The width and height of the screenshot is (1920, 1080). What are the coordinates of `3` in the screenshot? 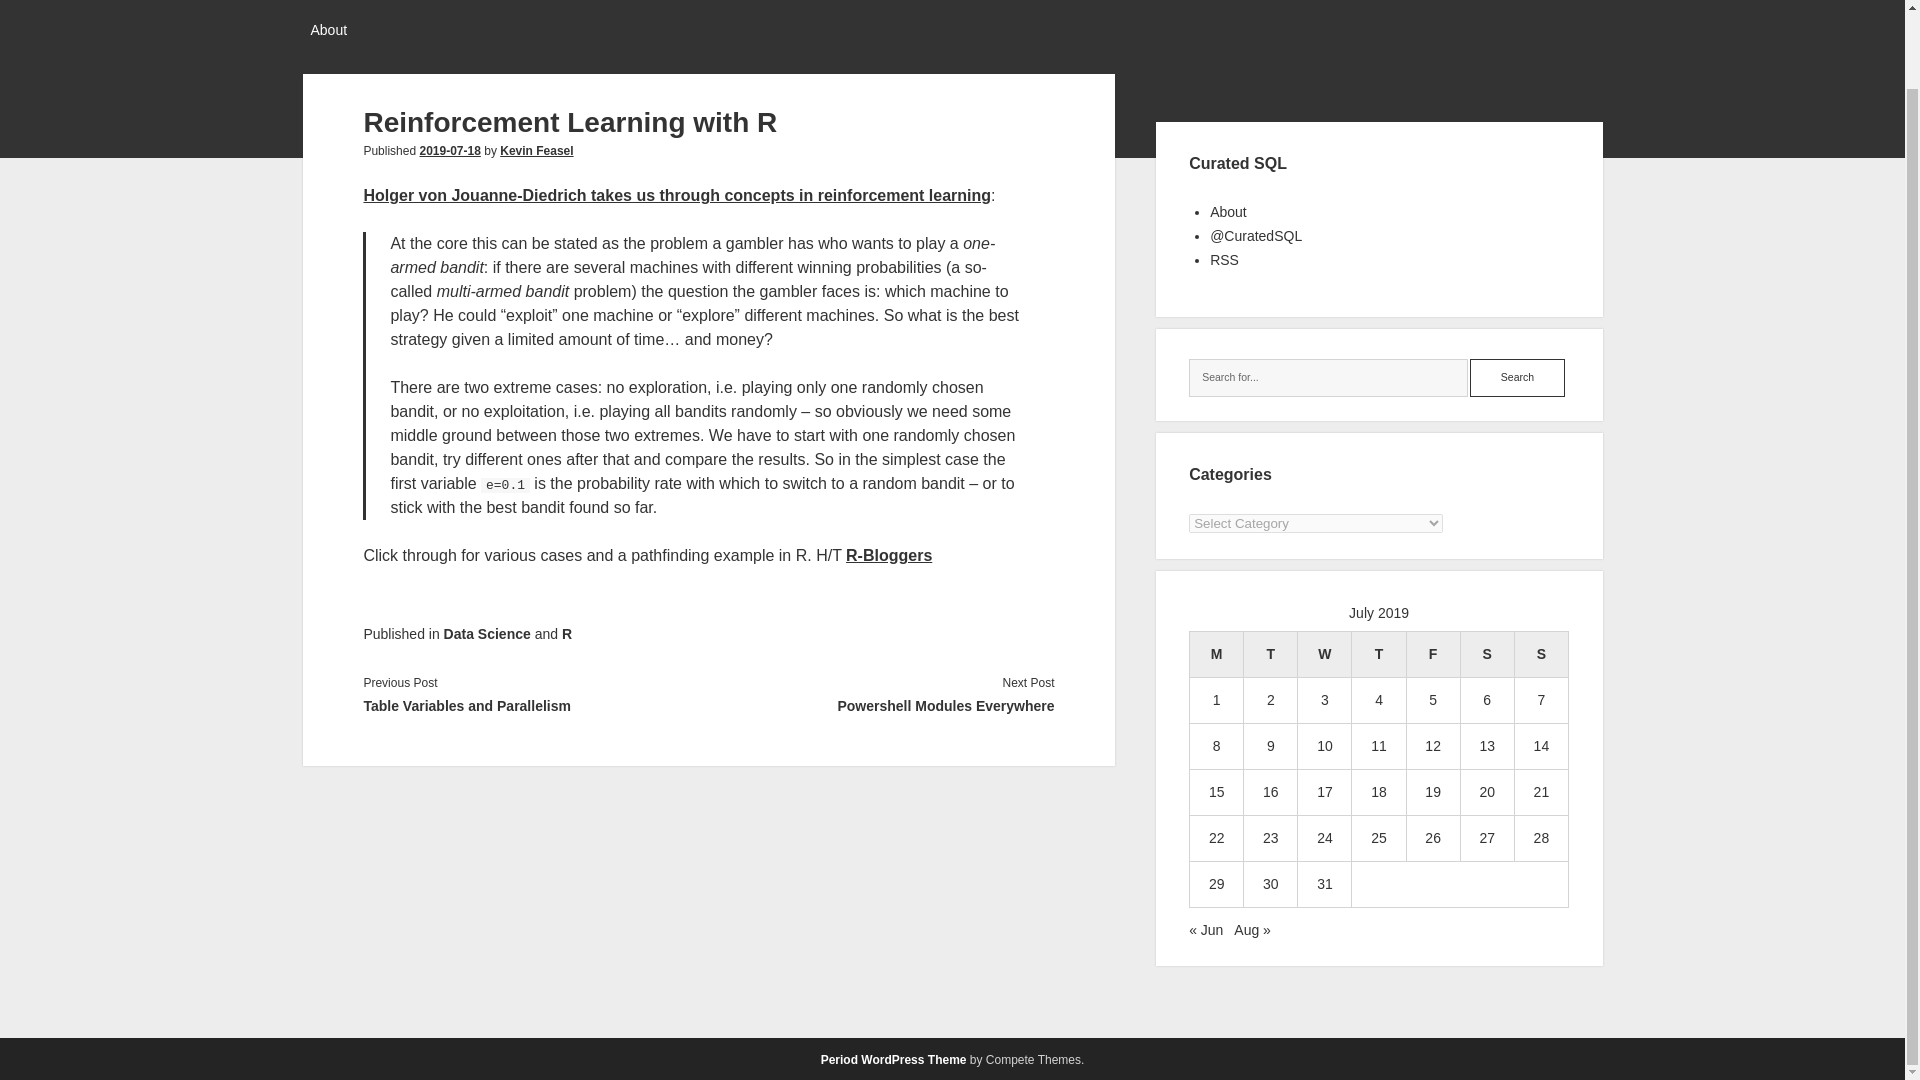 It's located at (1324, 700).